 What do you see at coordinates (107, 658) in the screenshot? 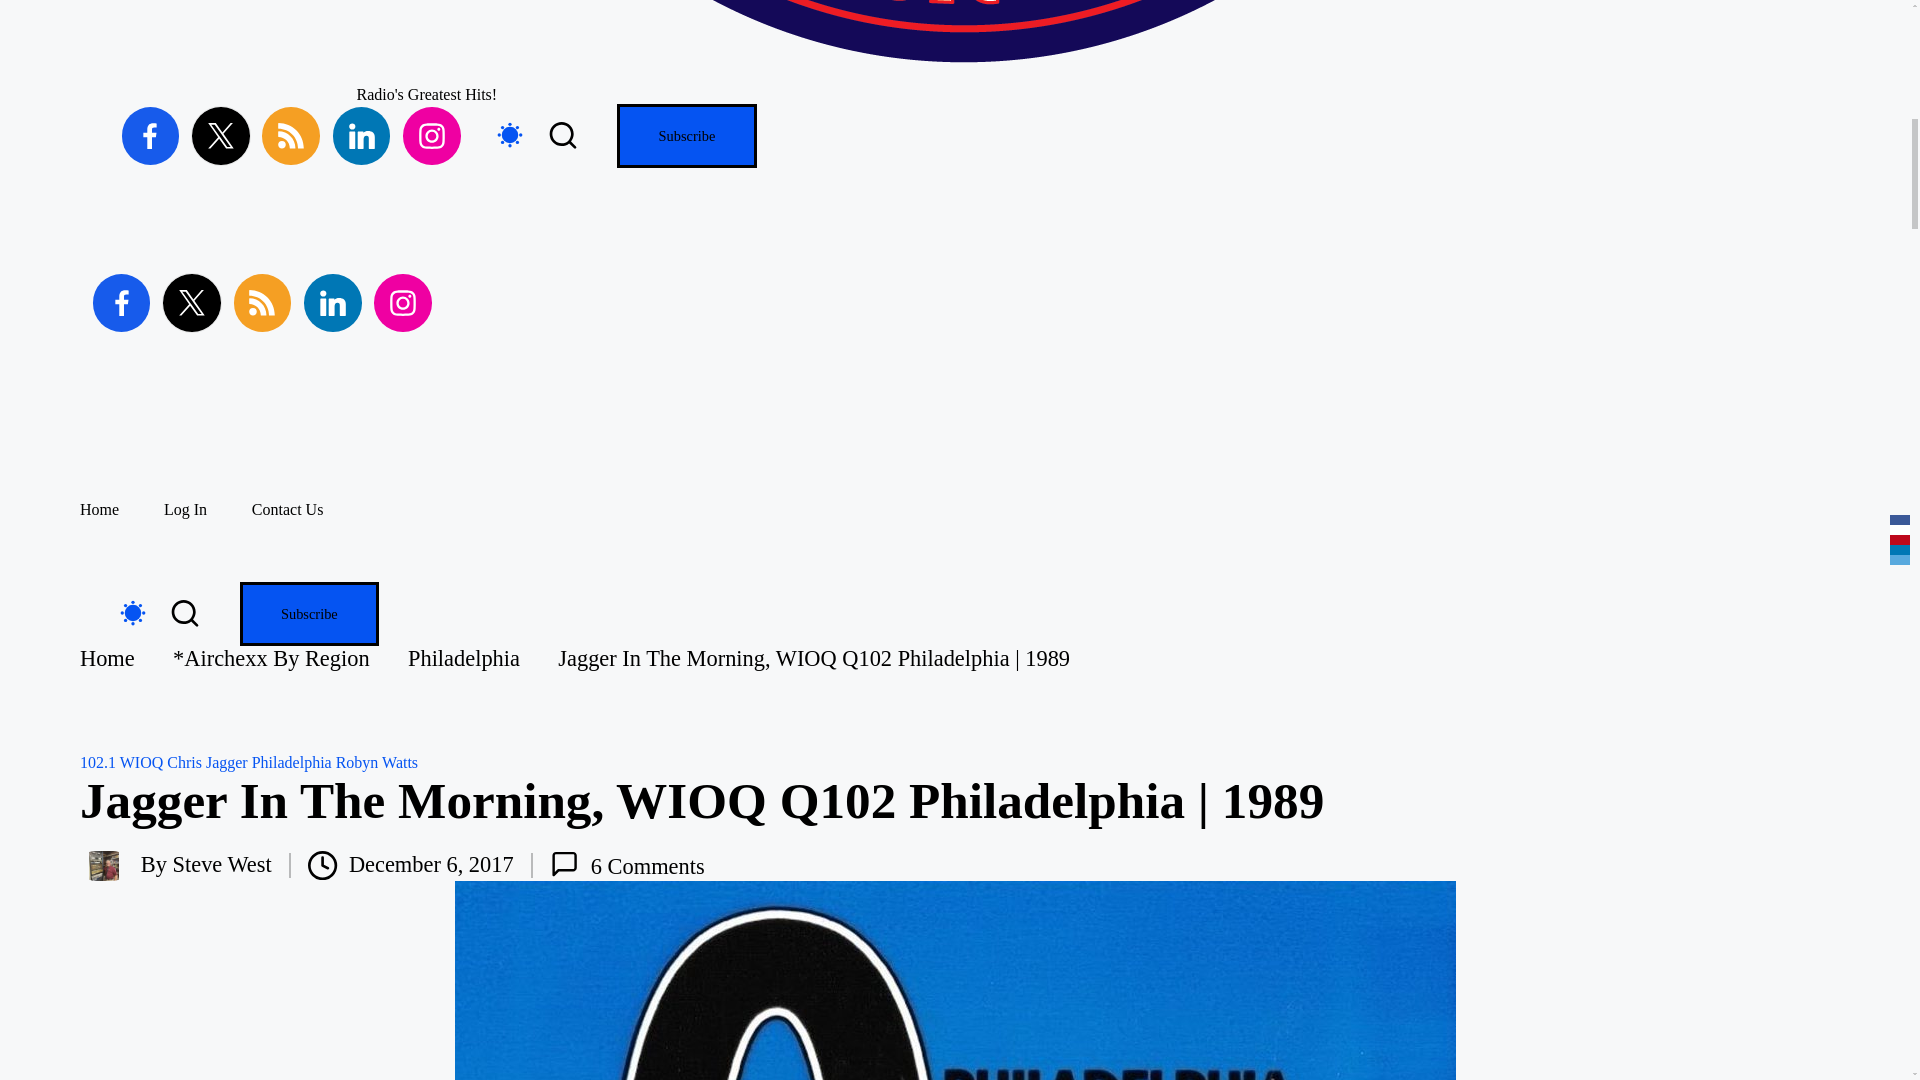
I see `Home` at bounding box center [107, 658].